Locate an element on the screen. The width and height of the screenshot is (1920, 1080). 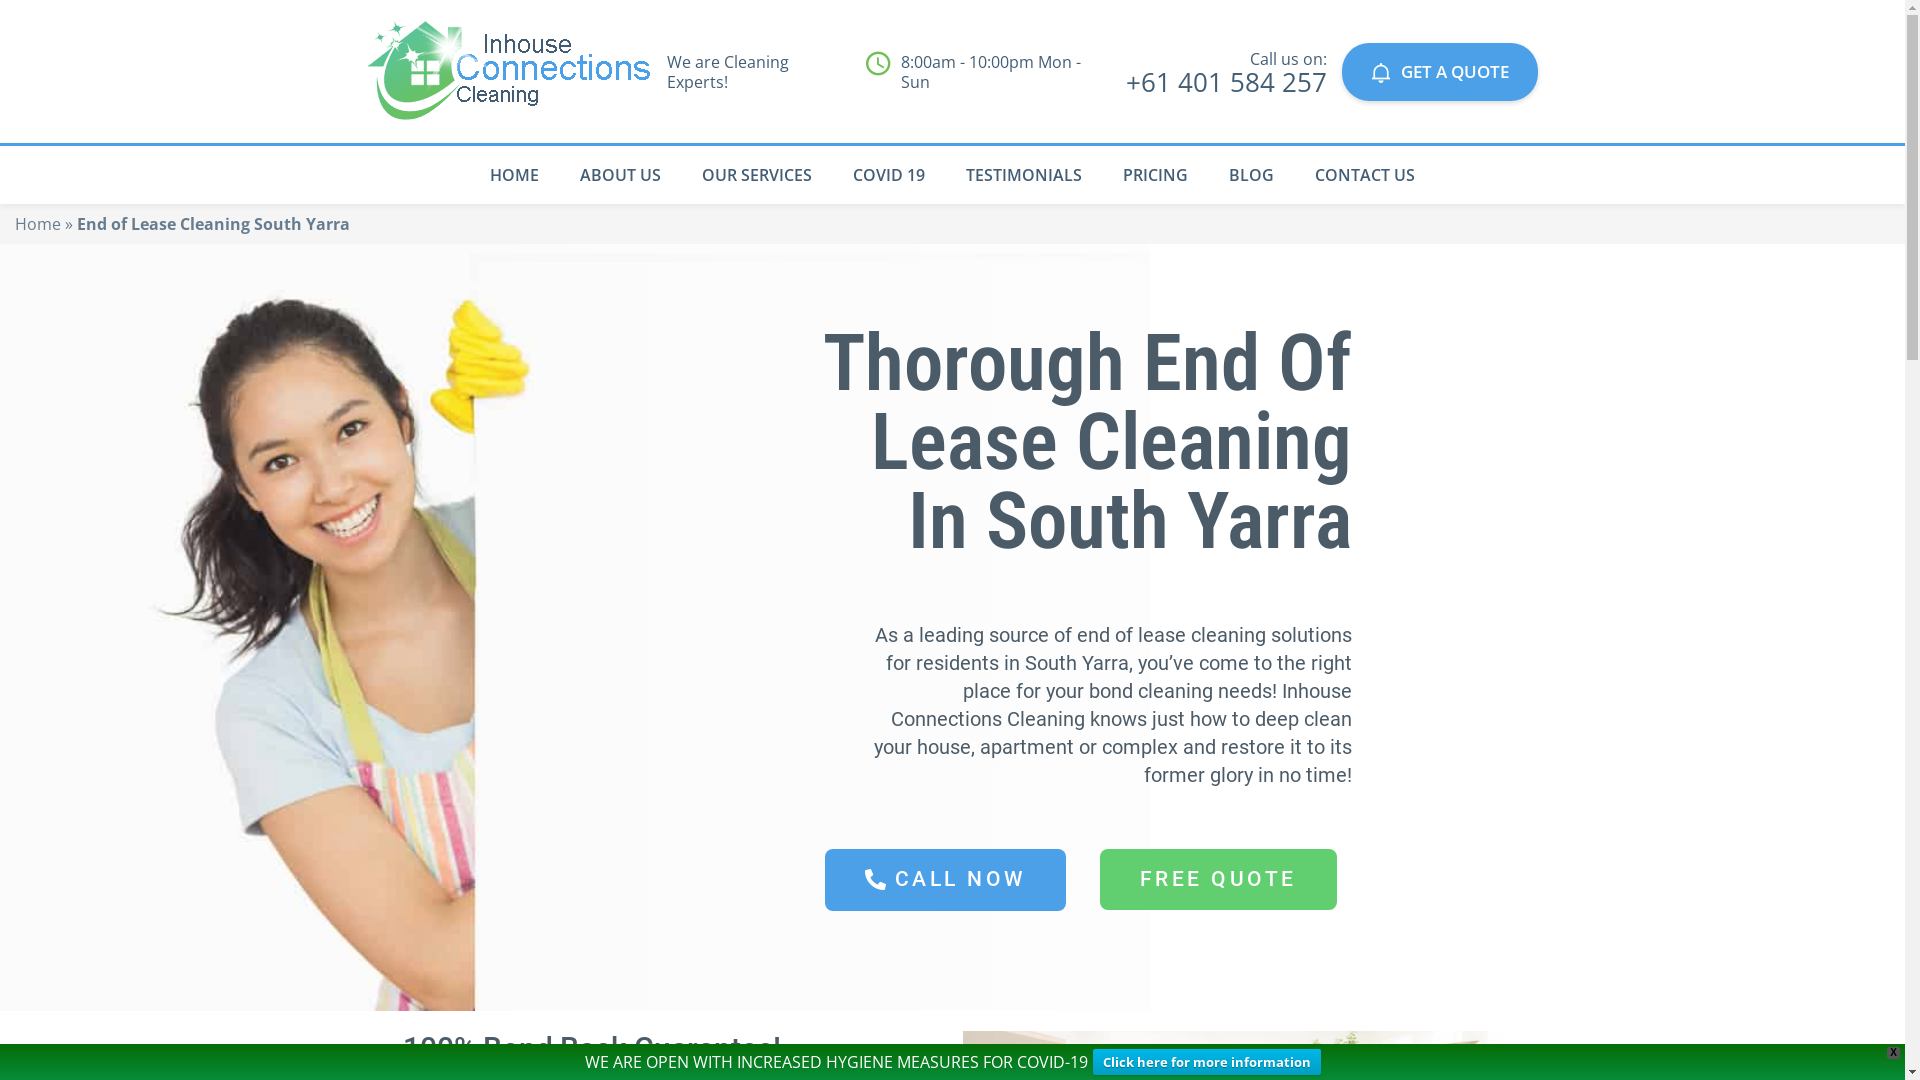
FREE QUOTE is located at coordinates (1218, 880).